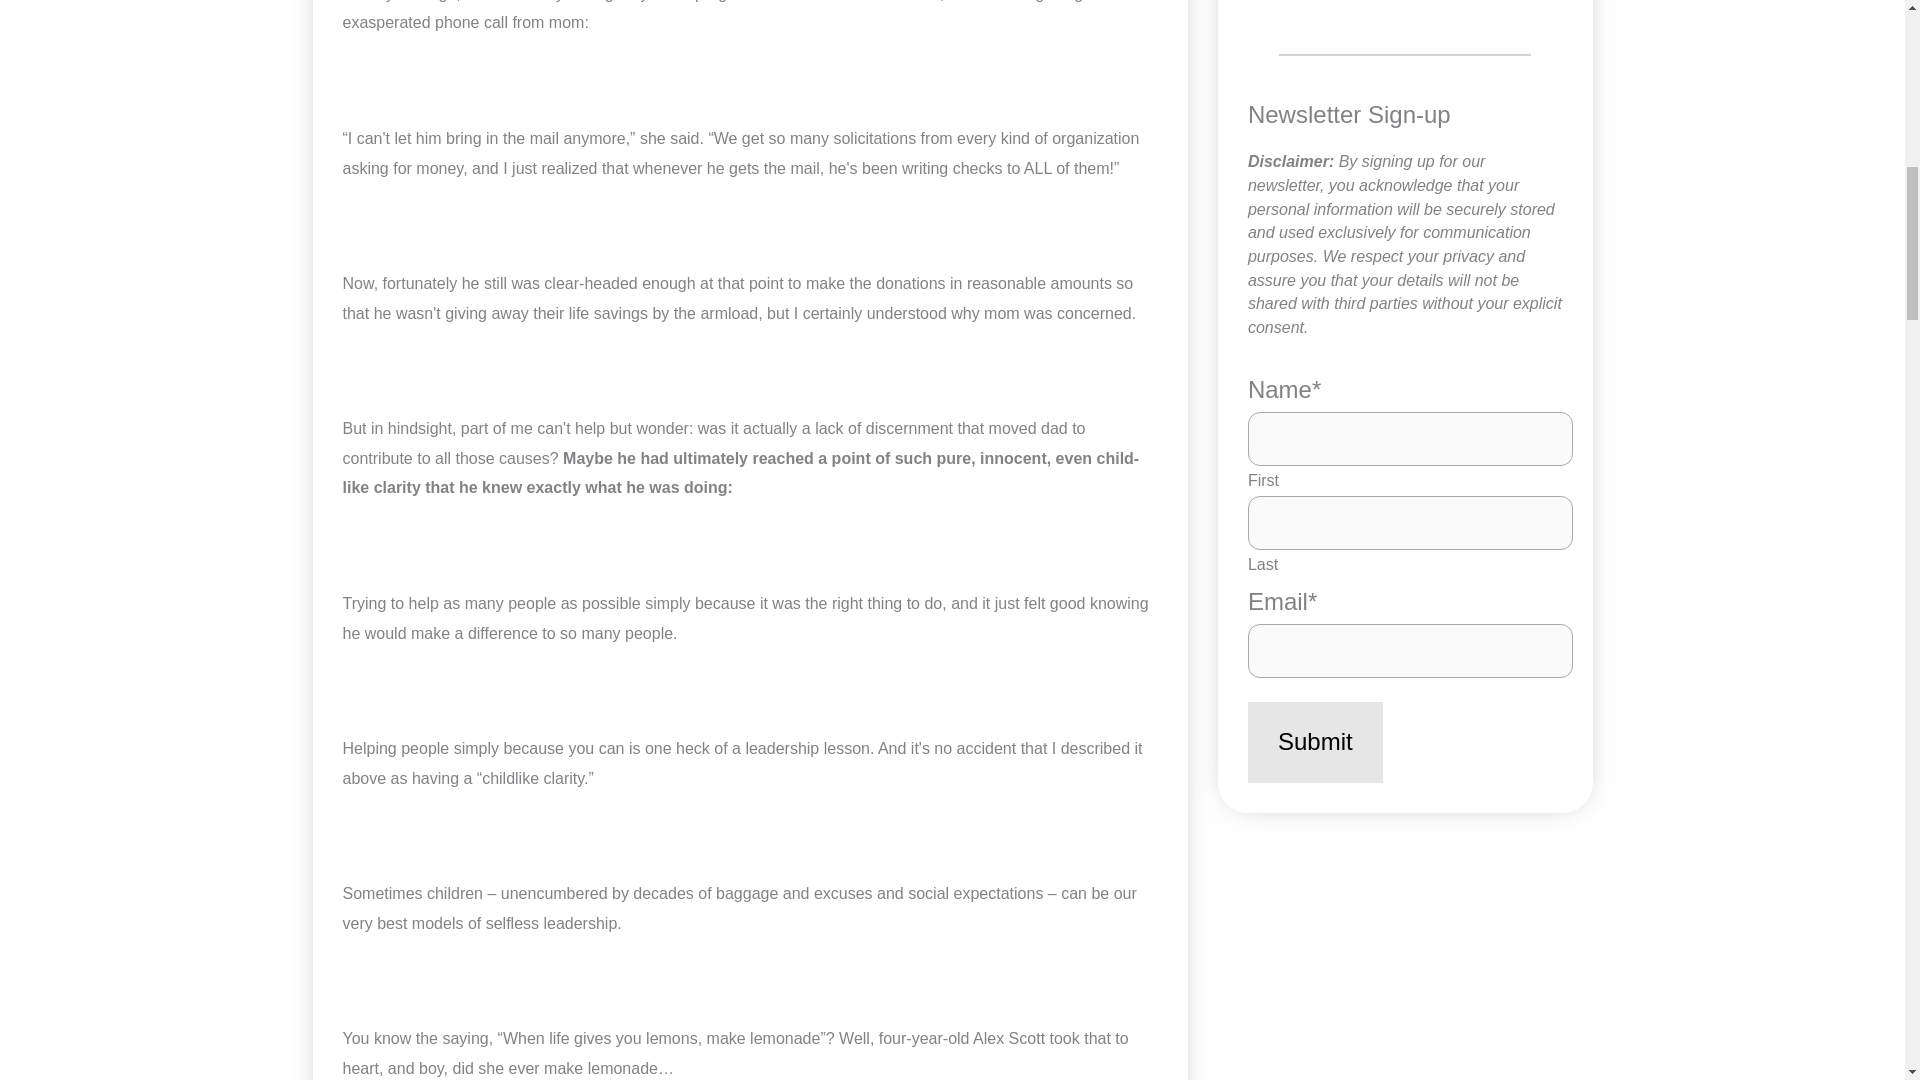 The height and width of the screenshot is (1080, 1920). I want to click on Submit, so click(1315, 742).